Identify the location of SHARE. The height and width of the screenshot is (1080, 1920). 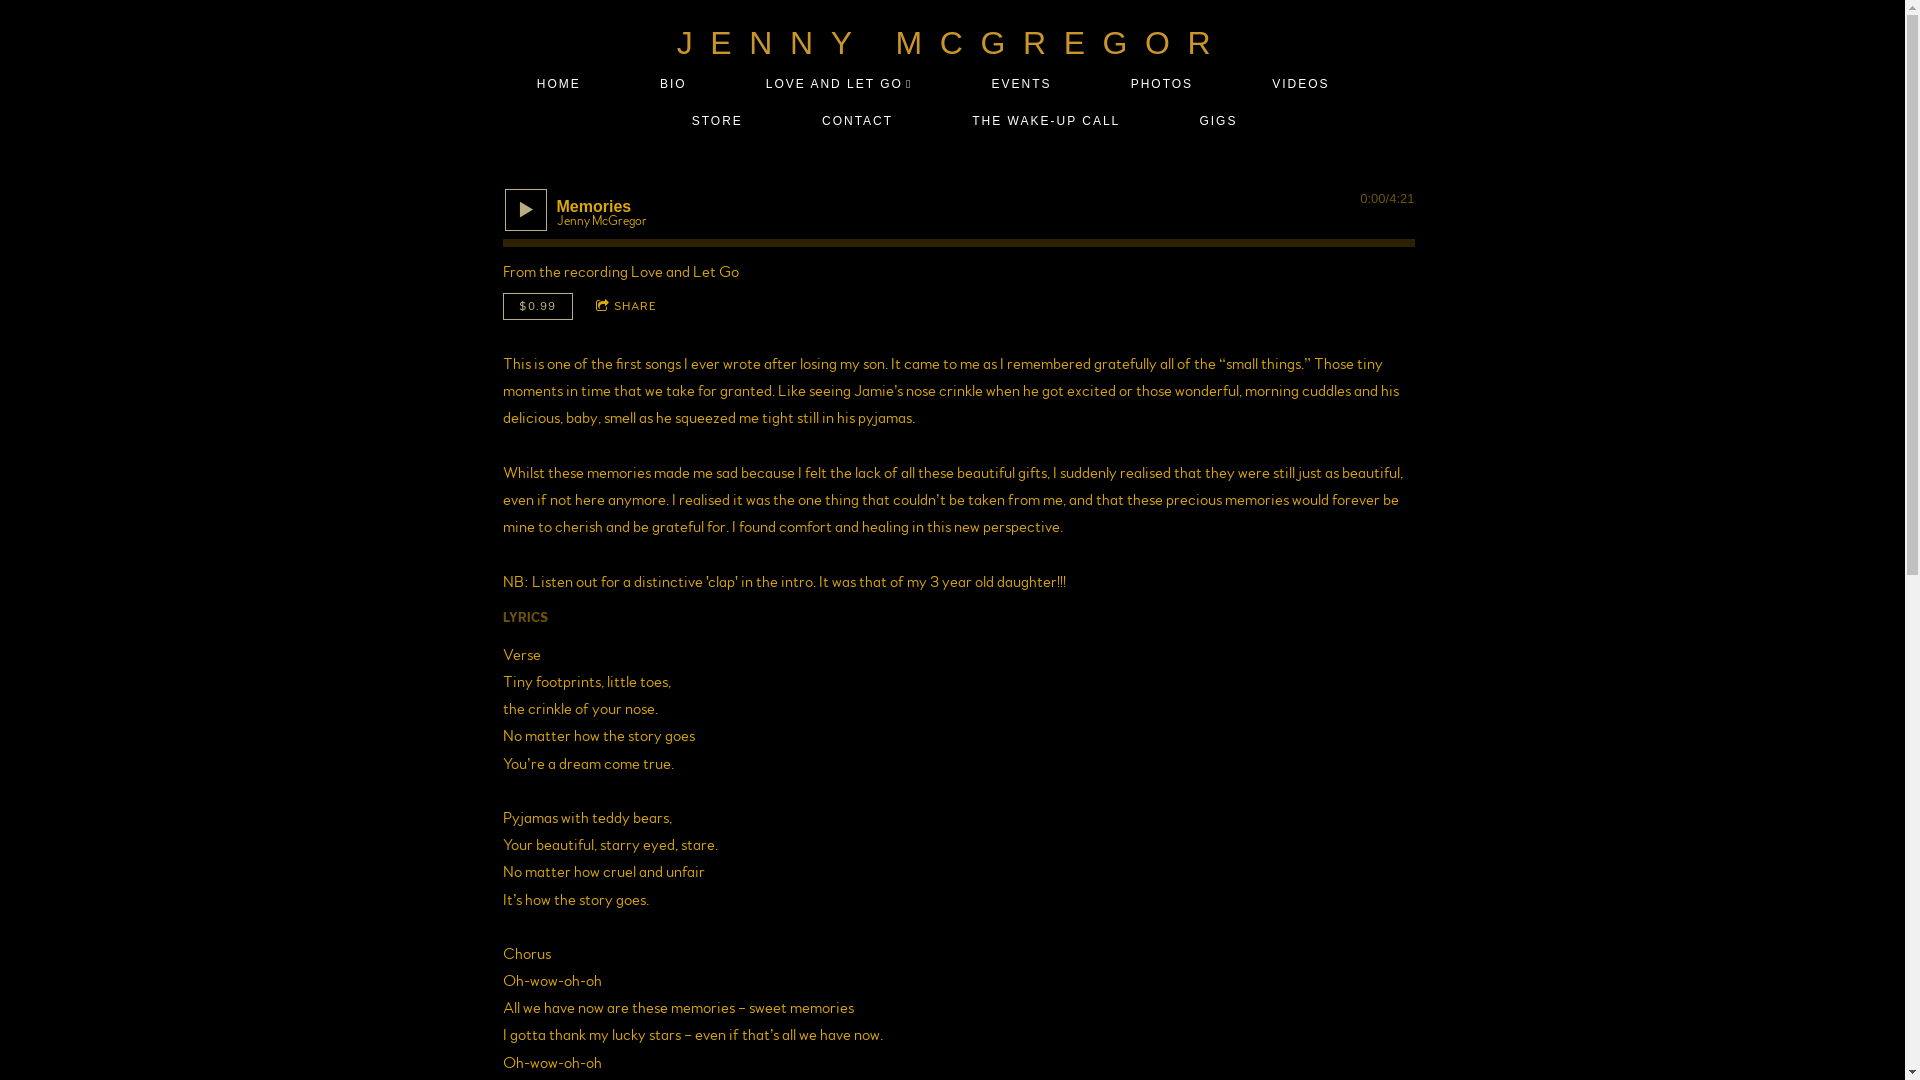
(626, 306).